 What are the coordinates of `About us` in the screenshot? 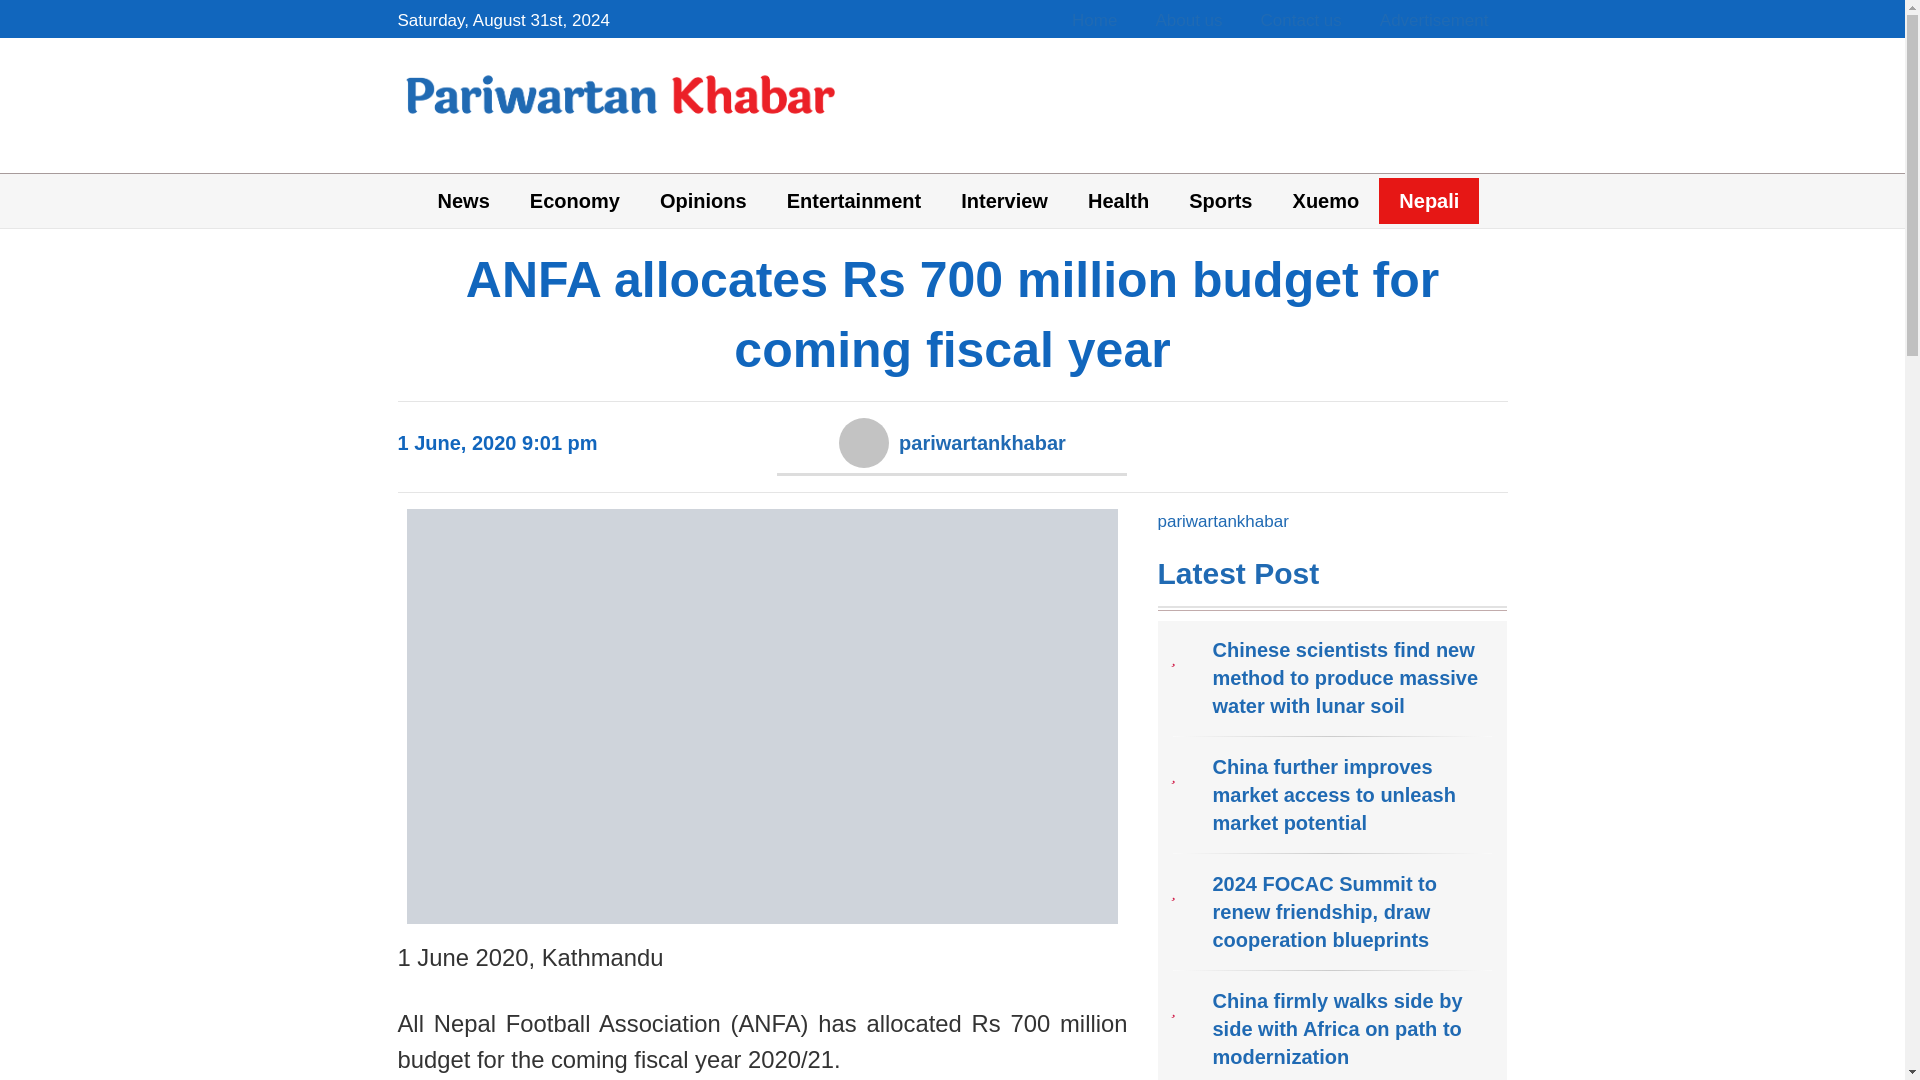 It's located at (1184, 20).